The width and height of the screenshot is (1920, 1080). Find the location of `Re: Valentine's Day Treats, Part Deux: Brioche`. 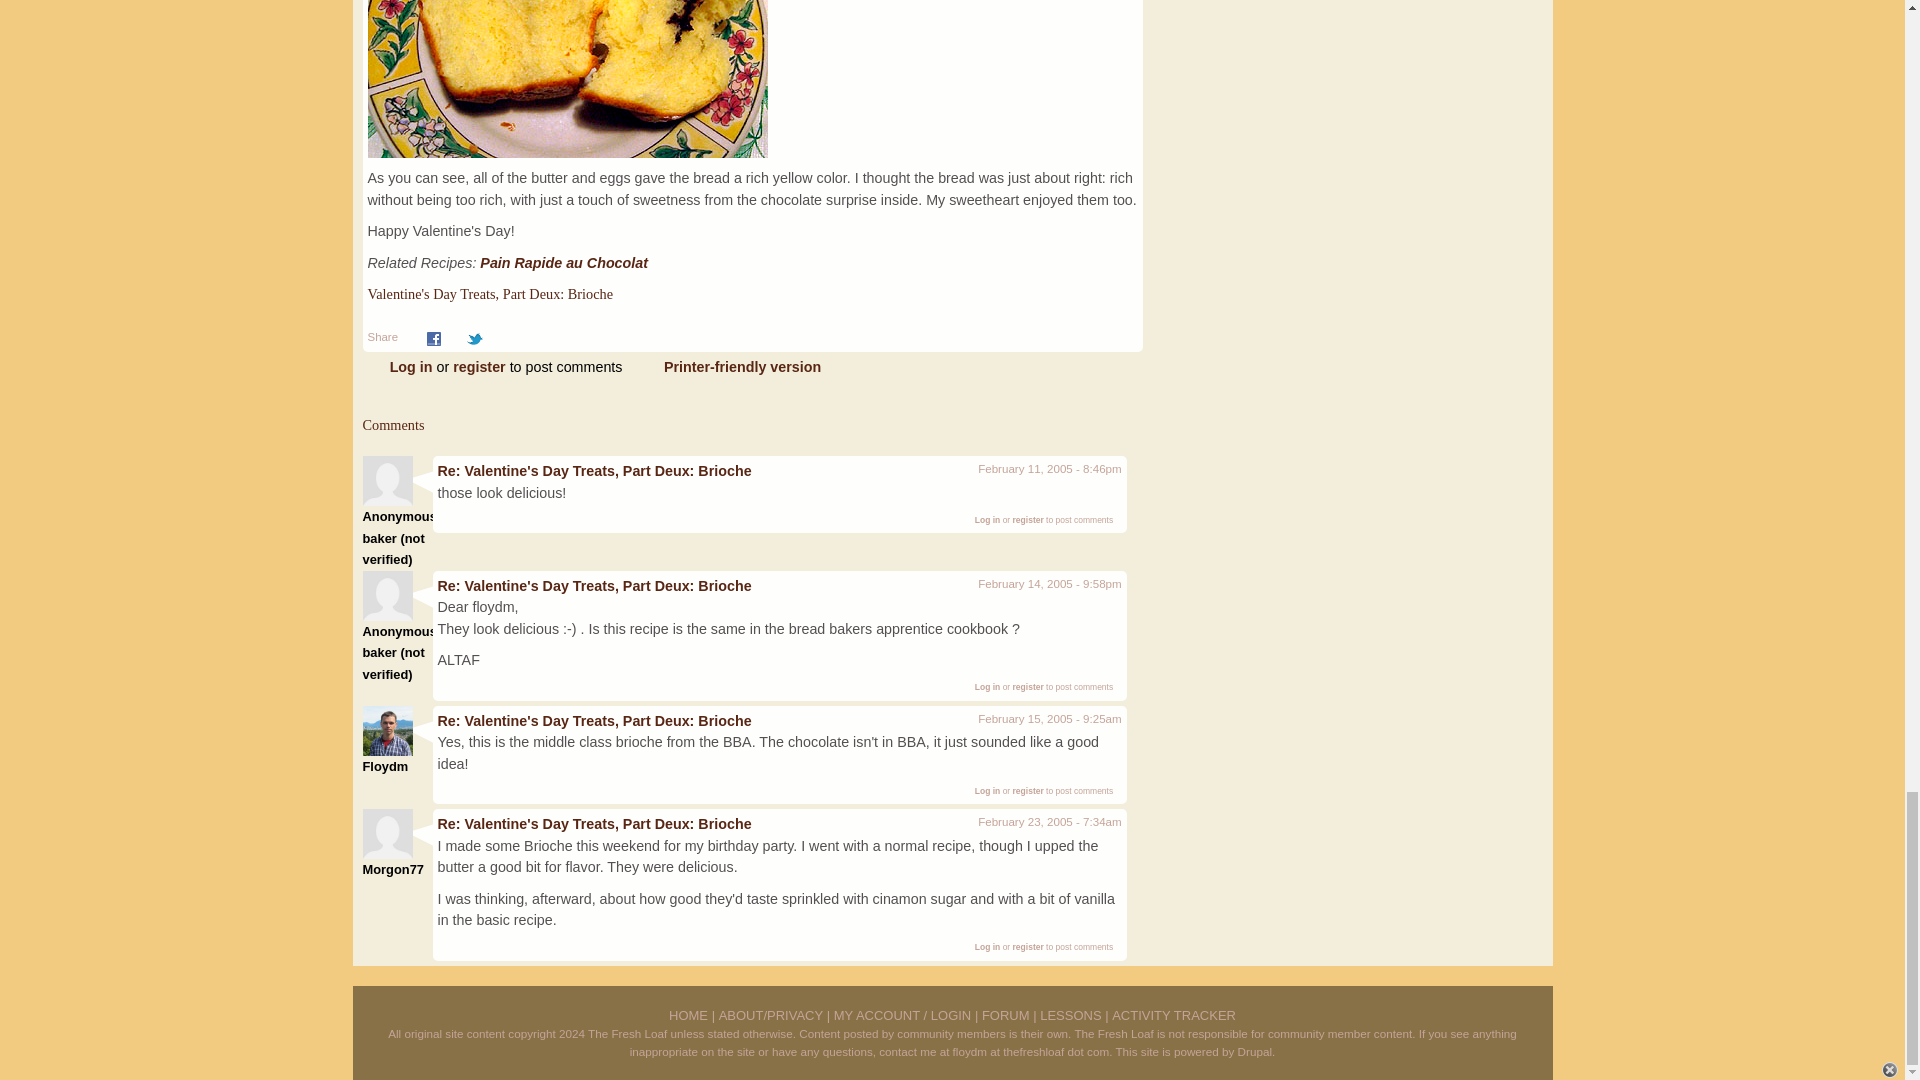

Re: Valentine's Day Treats, Part Deux: Brioche is located at coordinates (594, 720).